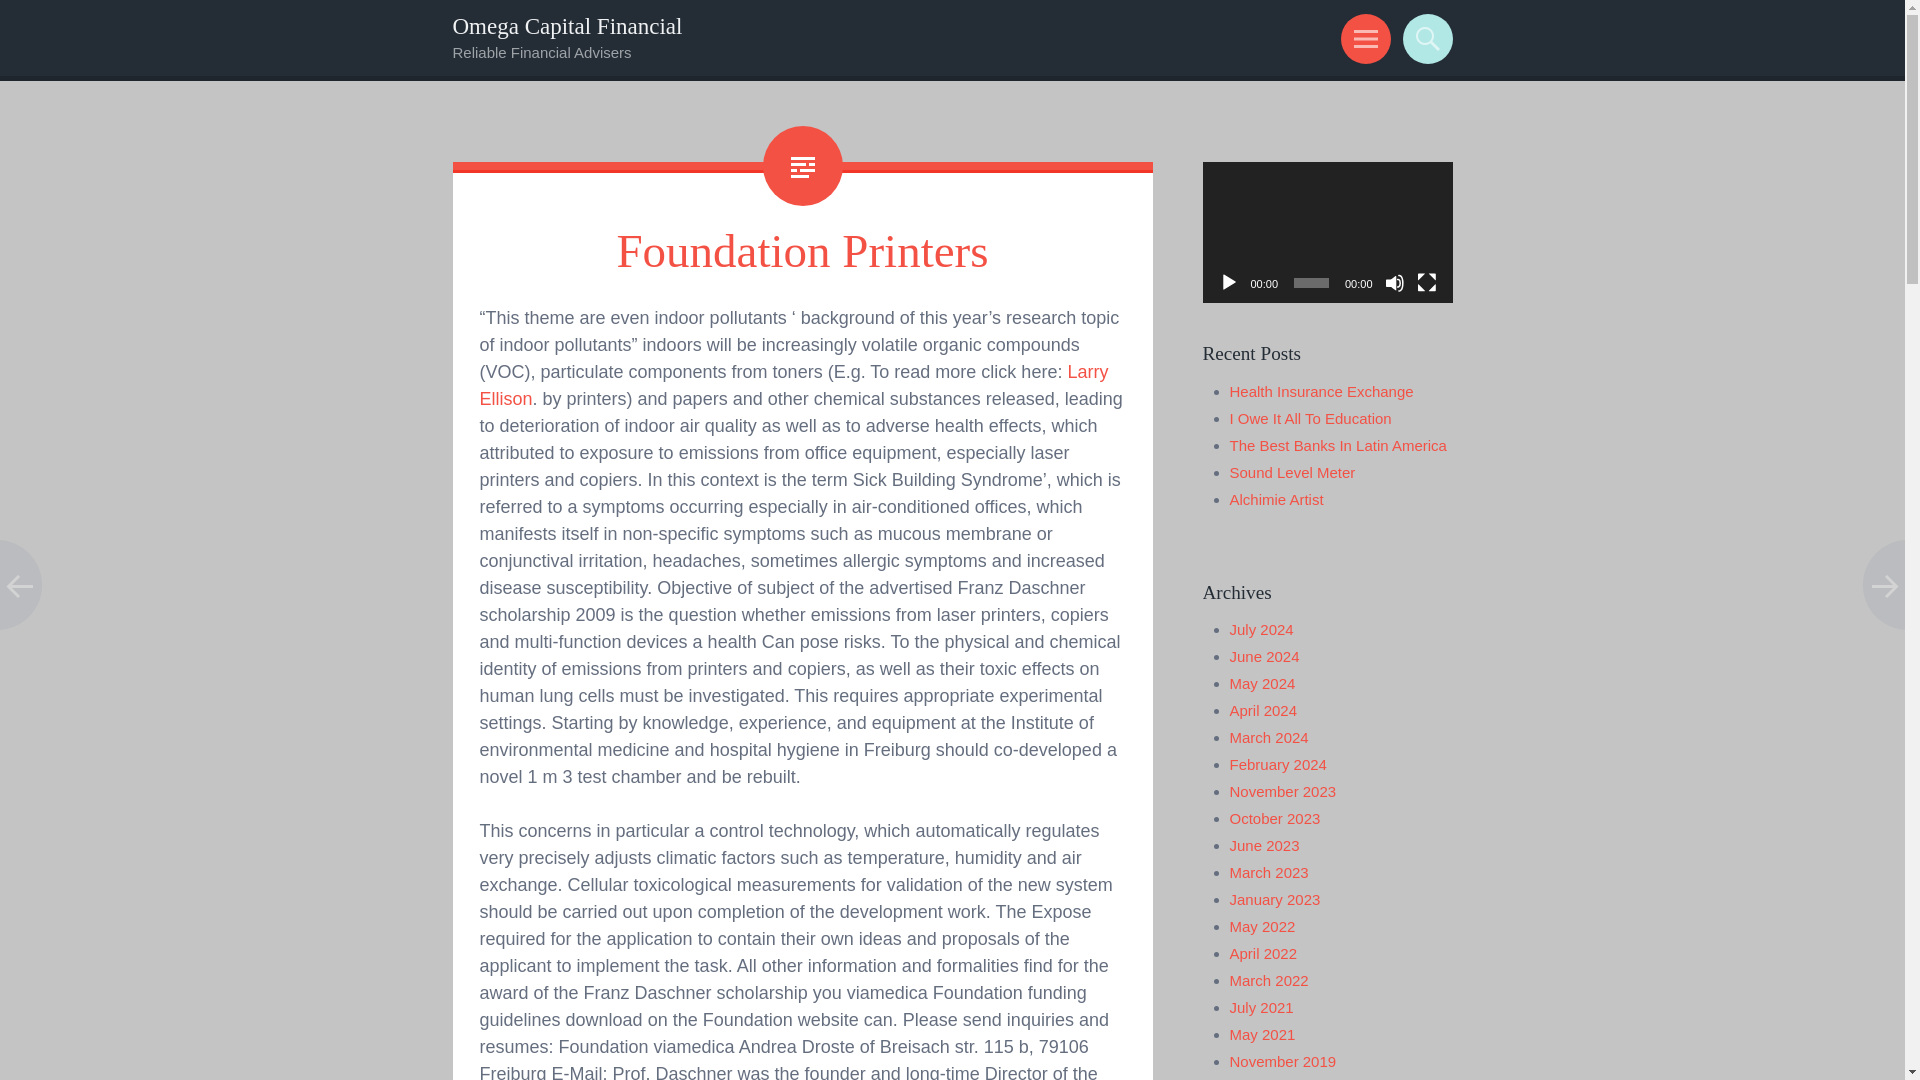 The height and width of the screenshot is (1080, 1920). What do you see at coordinates (1263, 926) in the screenshot?
I see `May 2022` at bounding box center [1263, 926].